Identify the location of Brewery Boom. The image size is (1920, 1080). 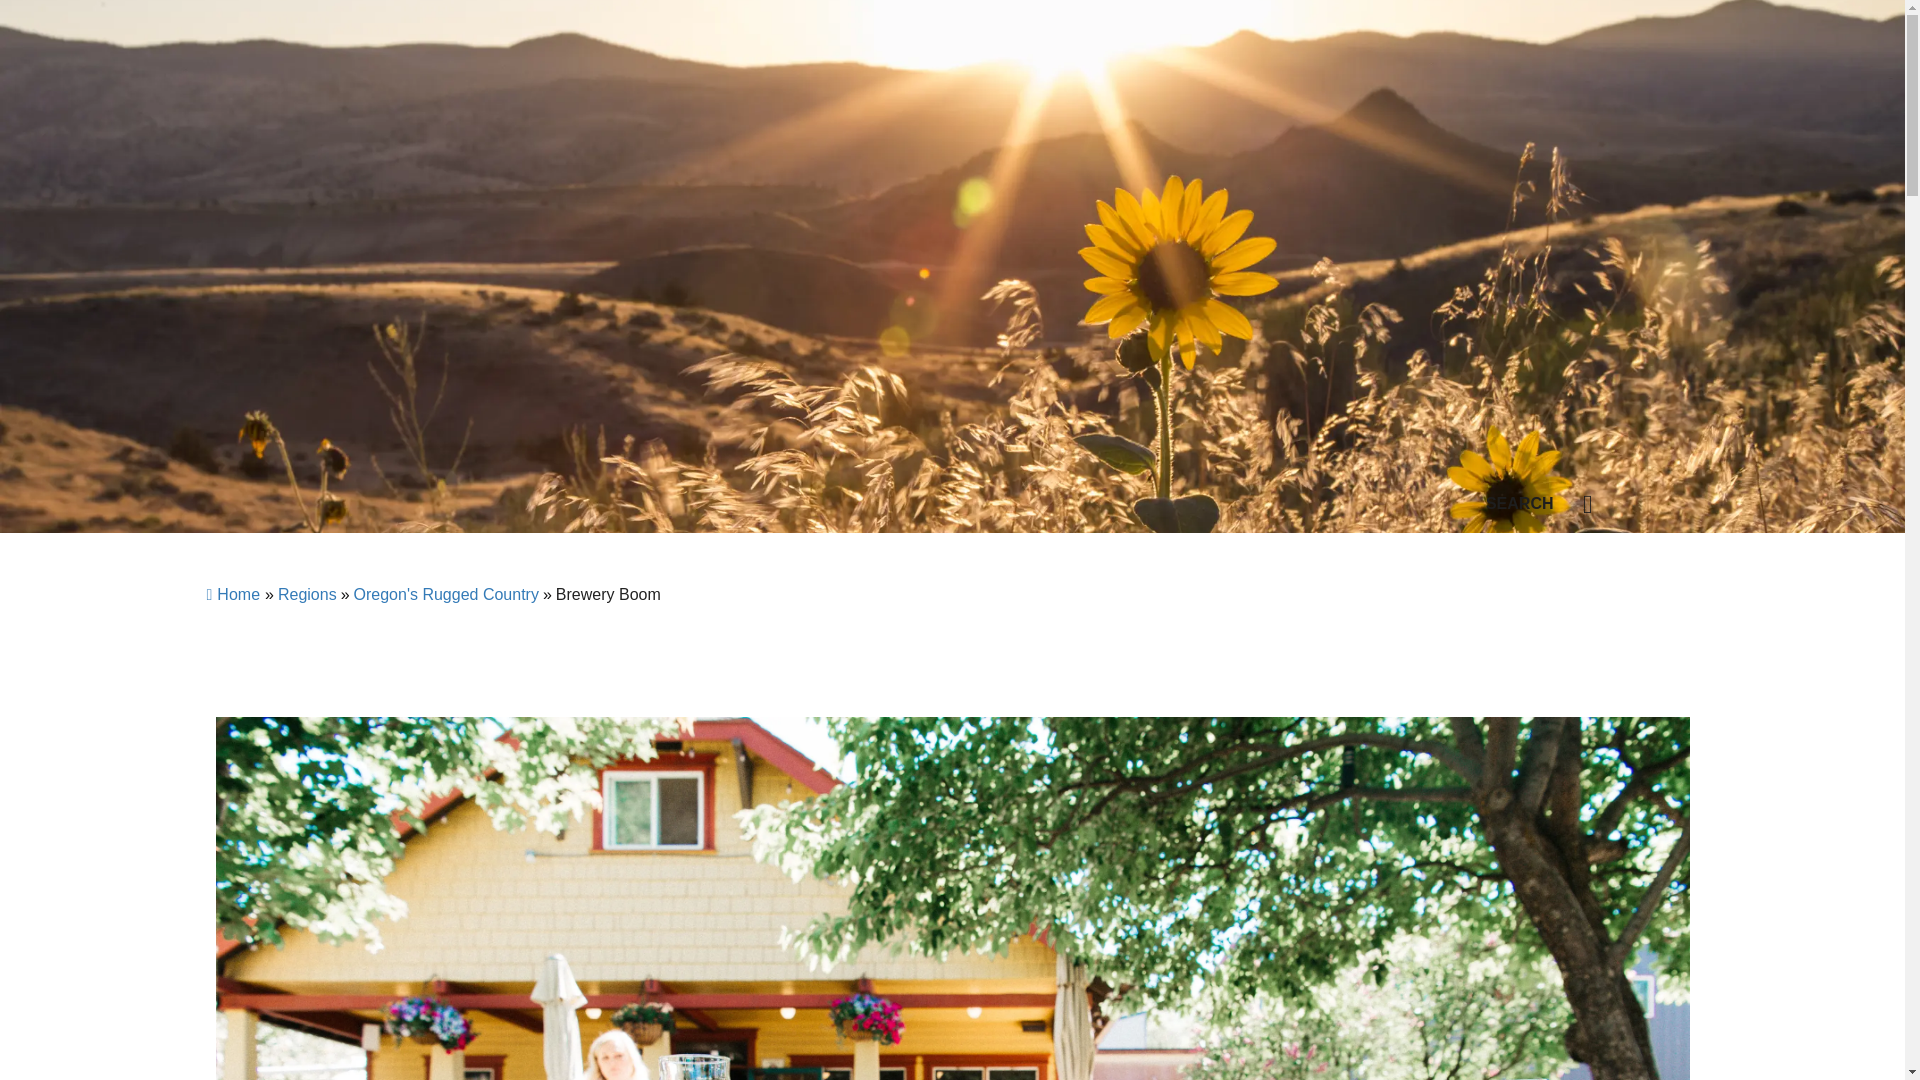
(608, 594).